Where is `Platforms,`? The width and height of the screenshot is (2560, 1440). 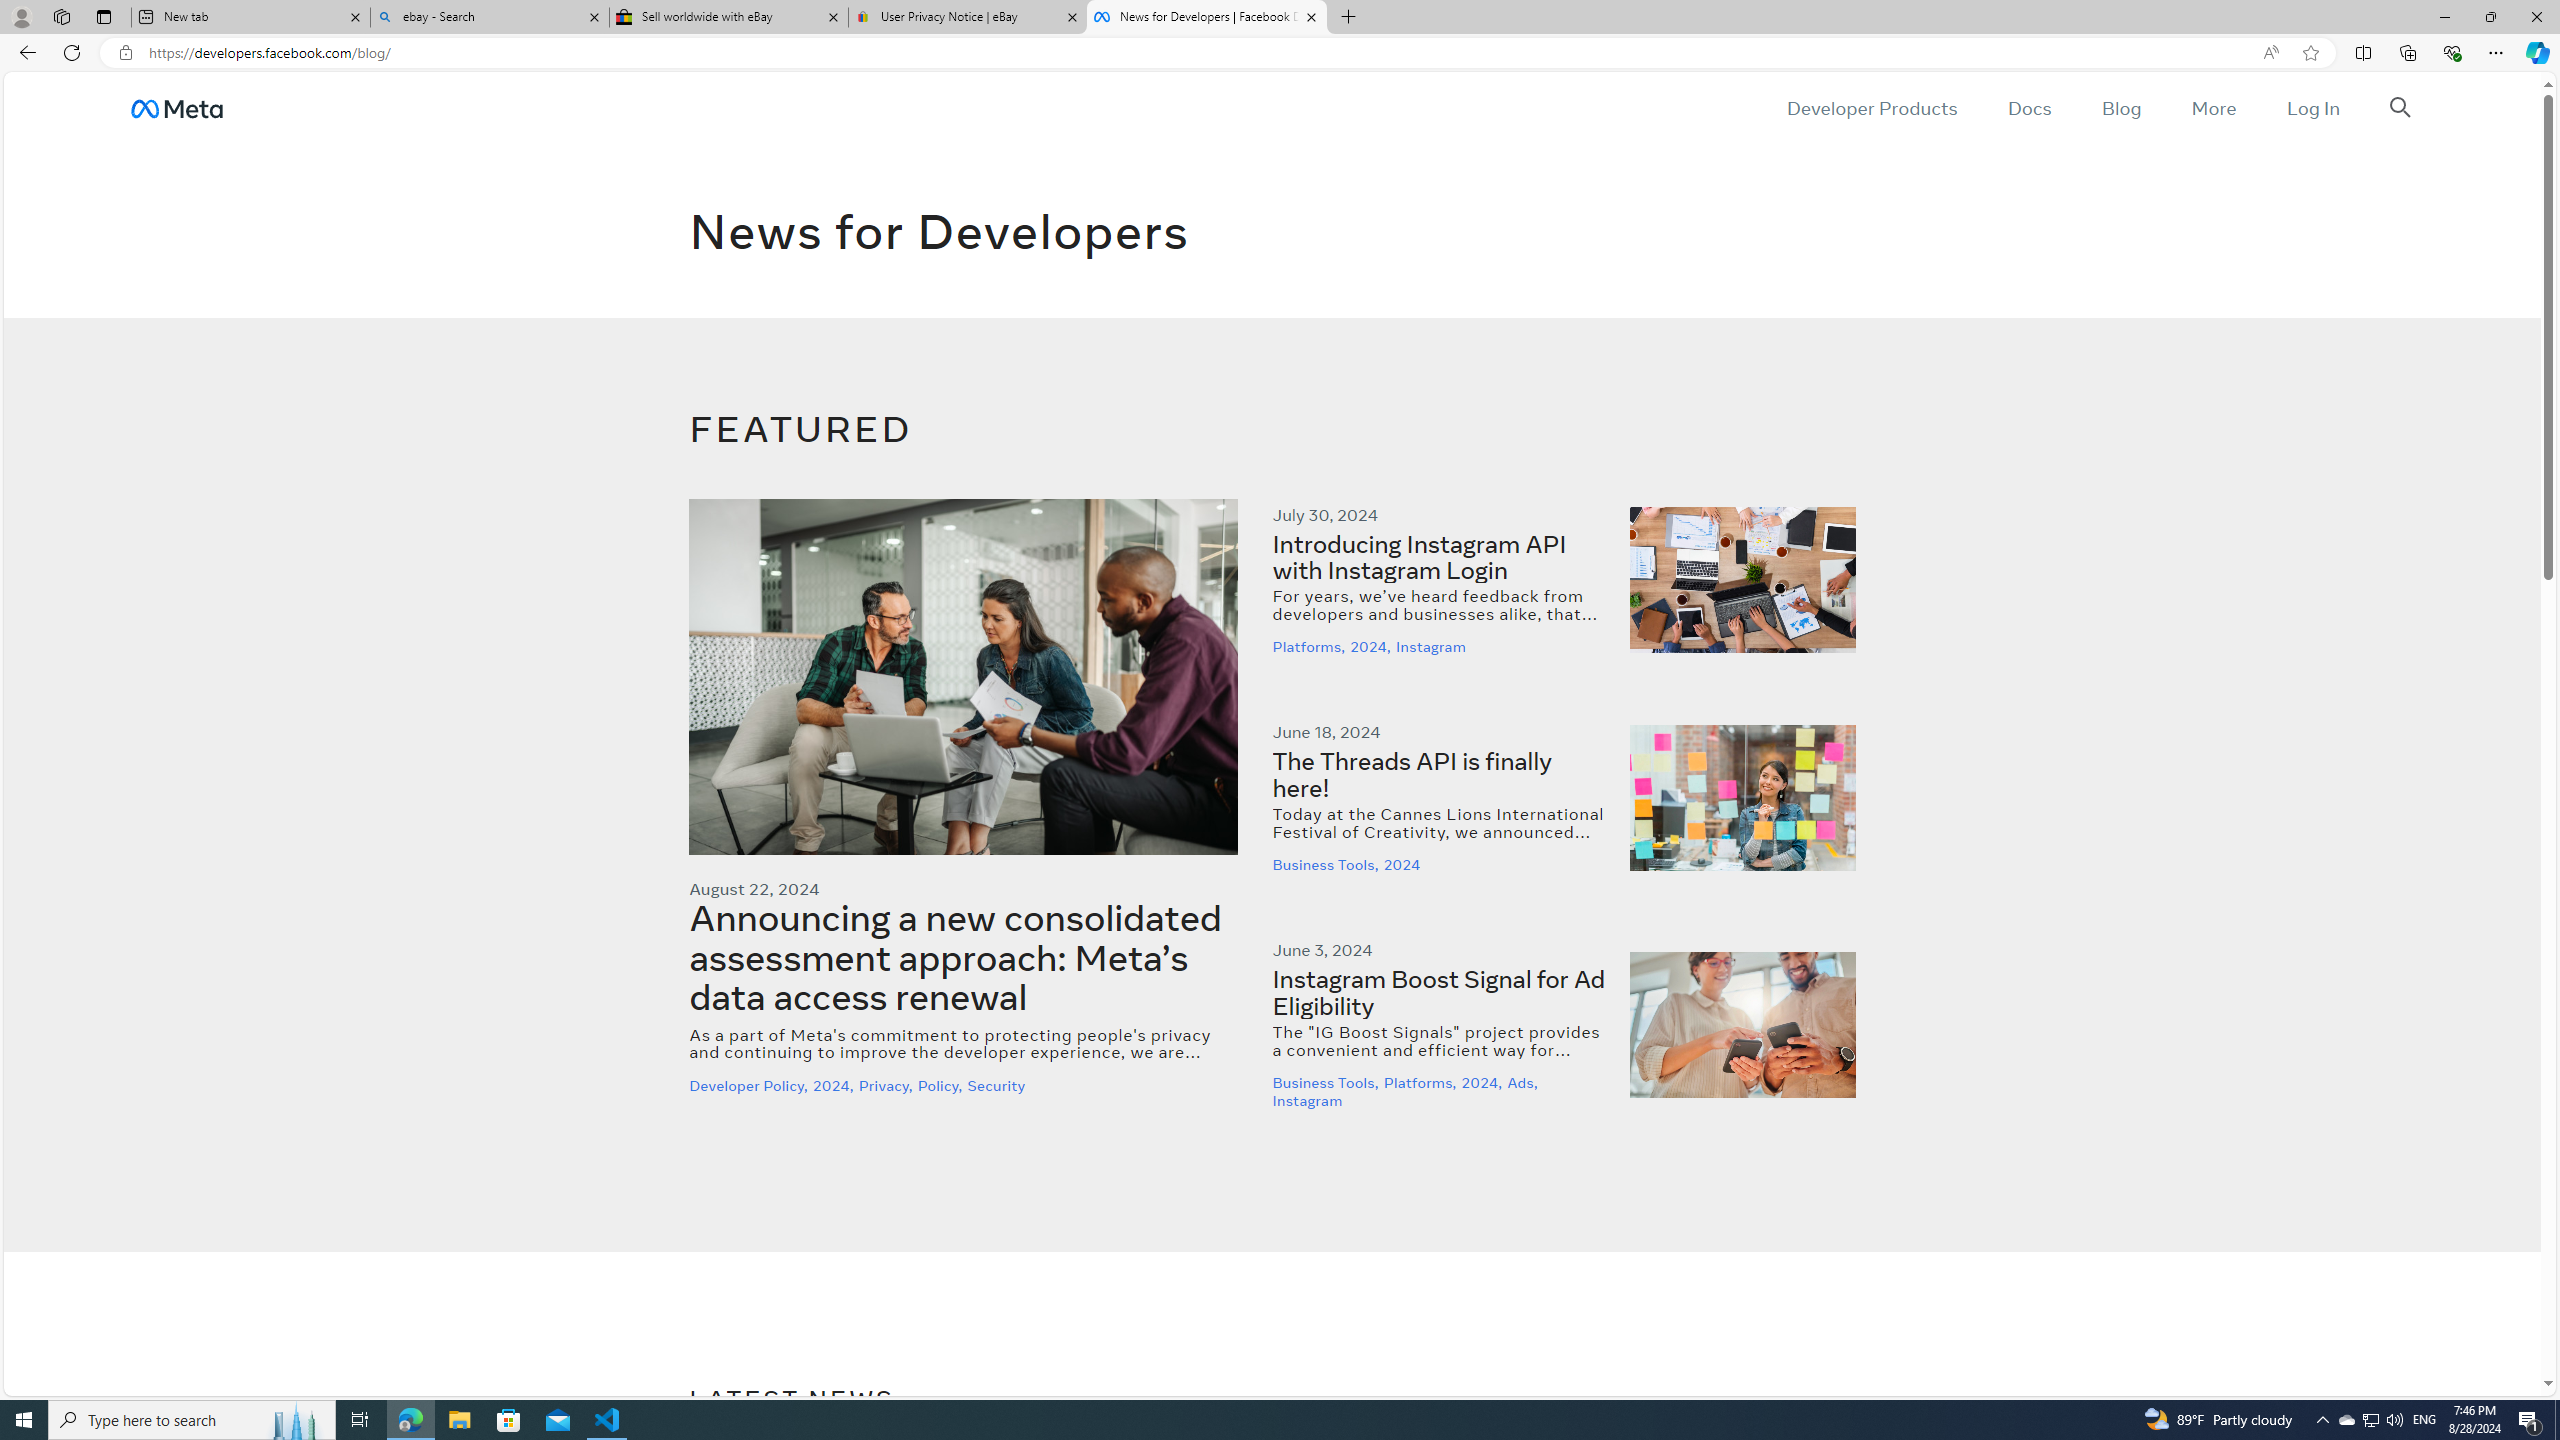
Platforms, is located at coordinates (1422, 1083).